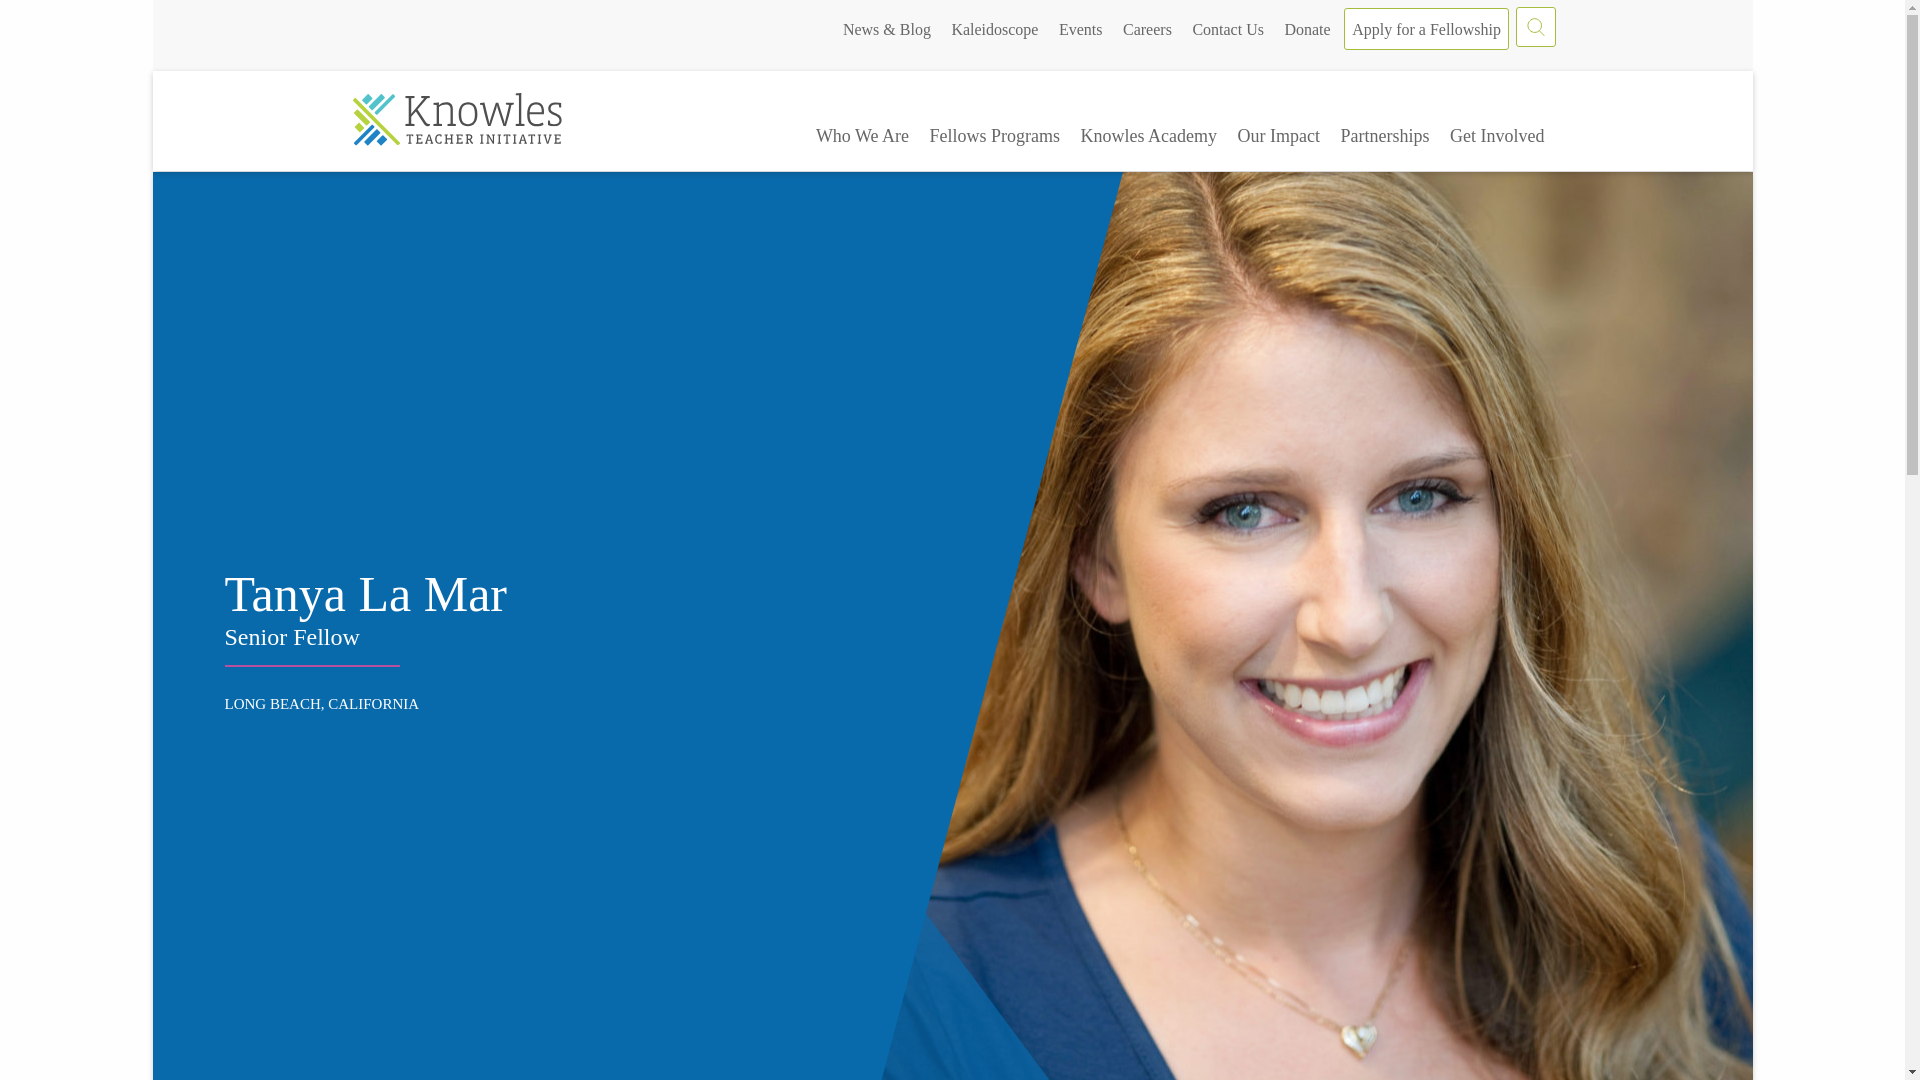  I want to click on Donate, so click(1307, 28).